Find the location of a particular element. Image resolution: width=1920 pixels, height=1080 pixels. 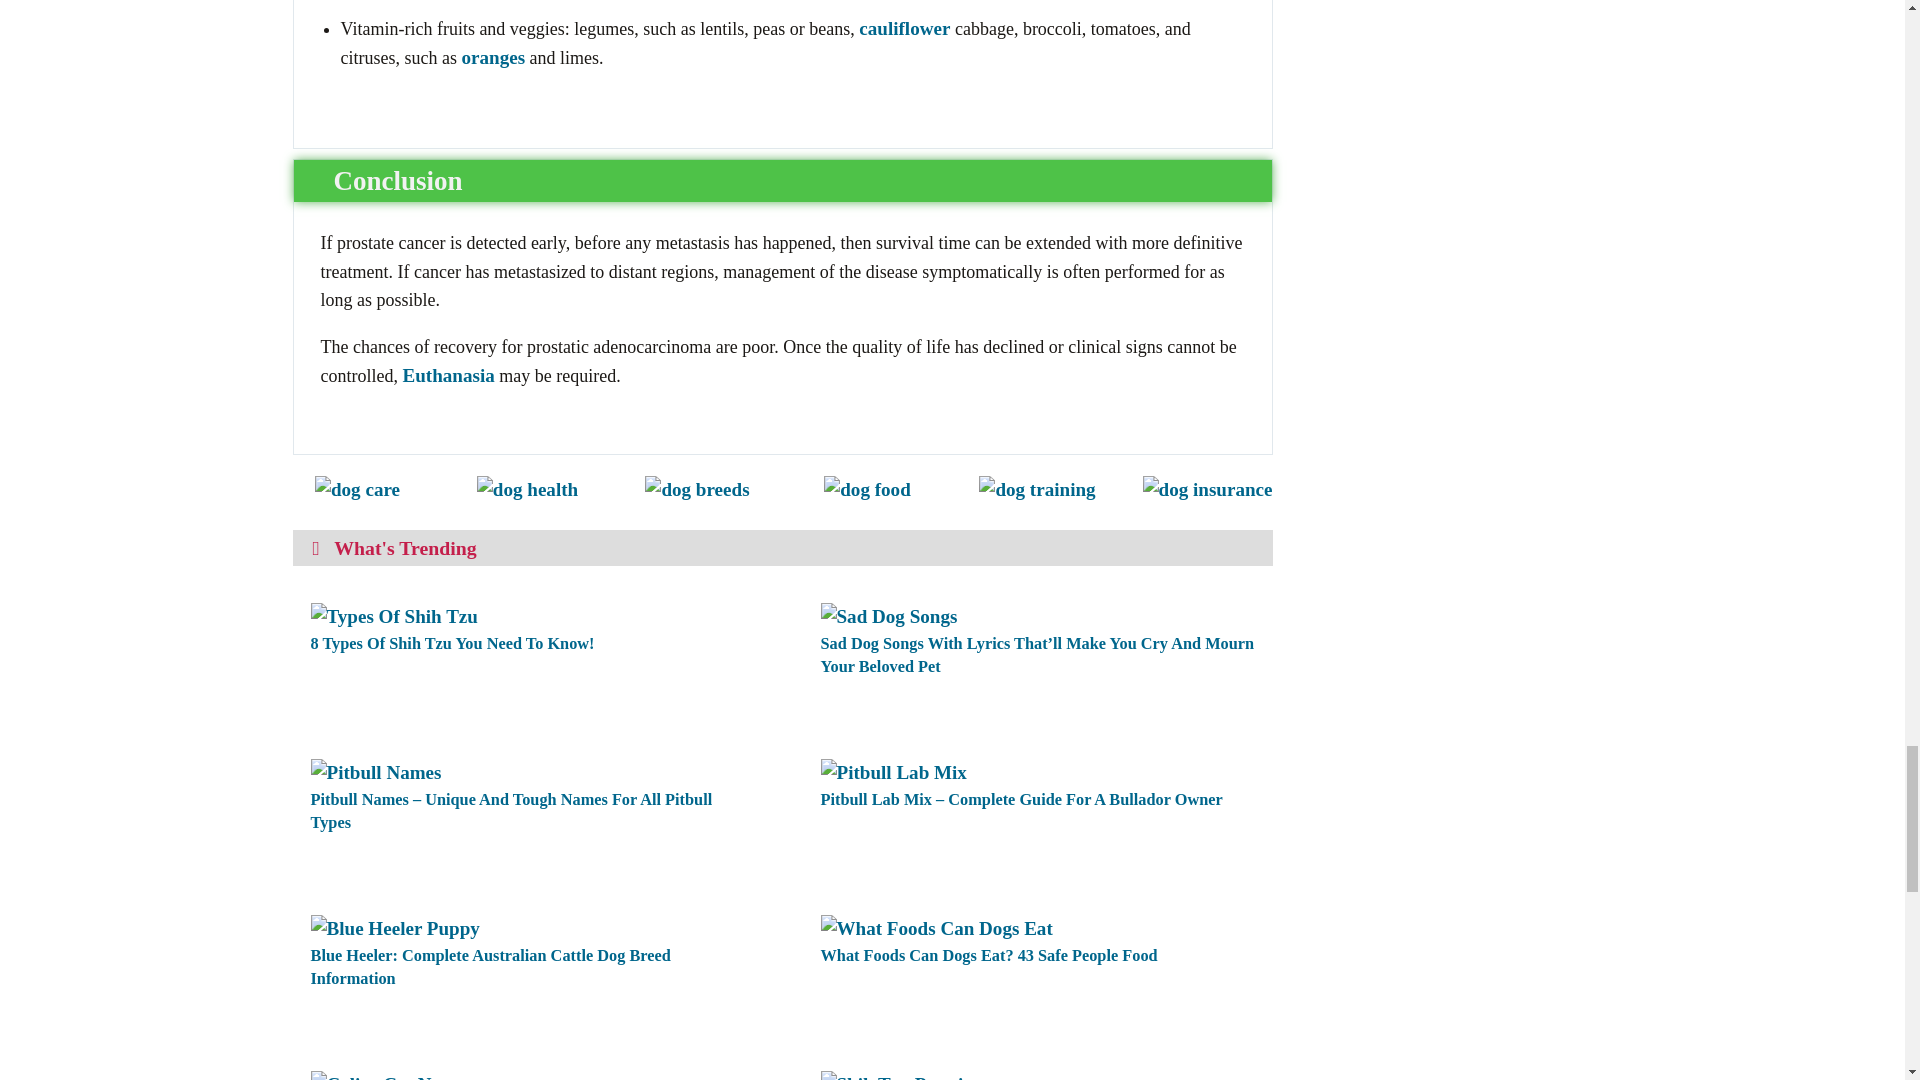

Dog Breeds is located at coordinates (696, 488).